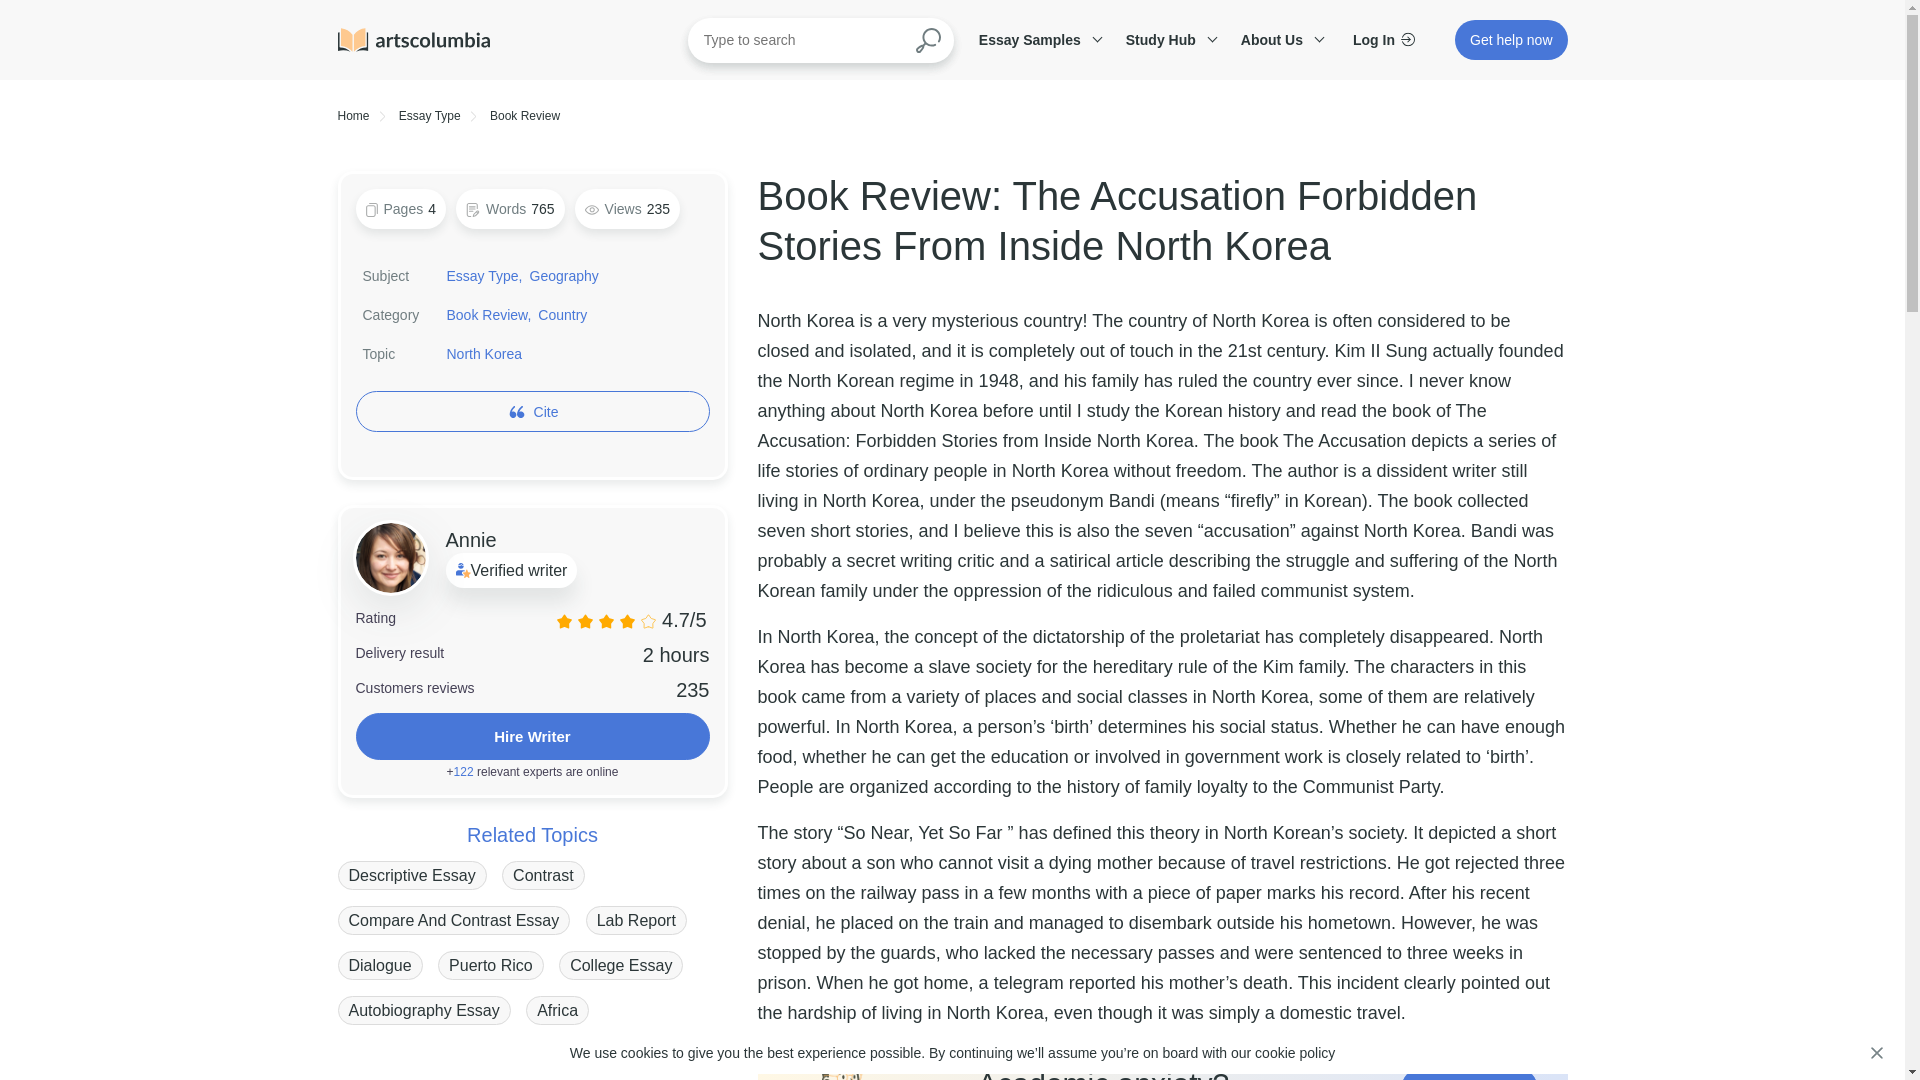  I want to click on Essay Type,, so click(484, 276).